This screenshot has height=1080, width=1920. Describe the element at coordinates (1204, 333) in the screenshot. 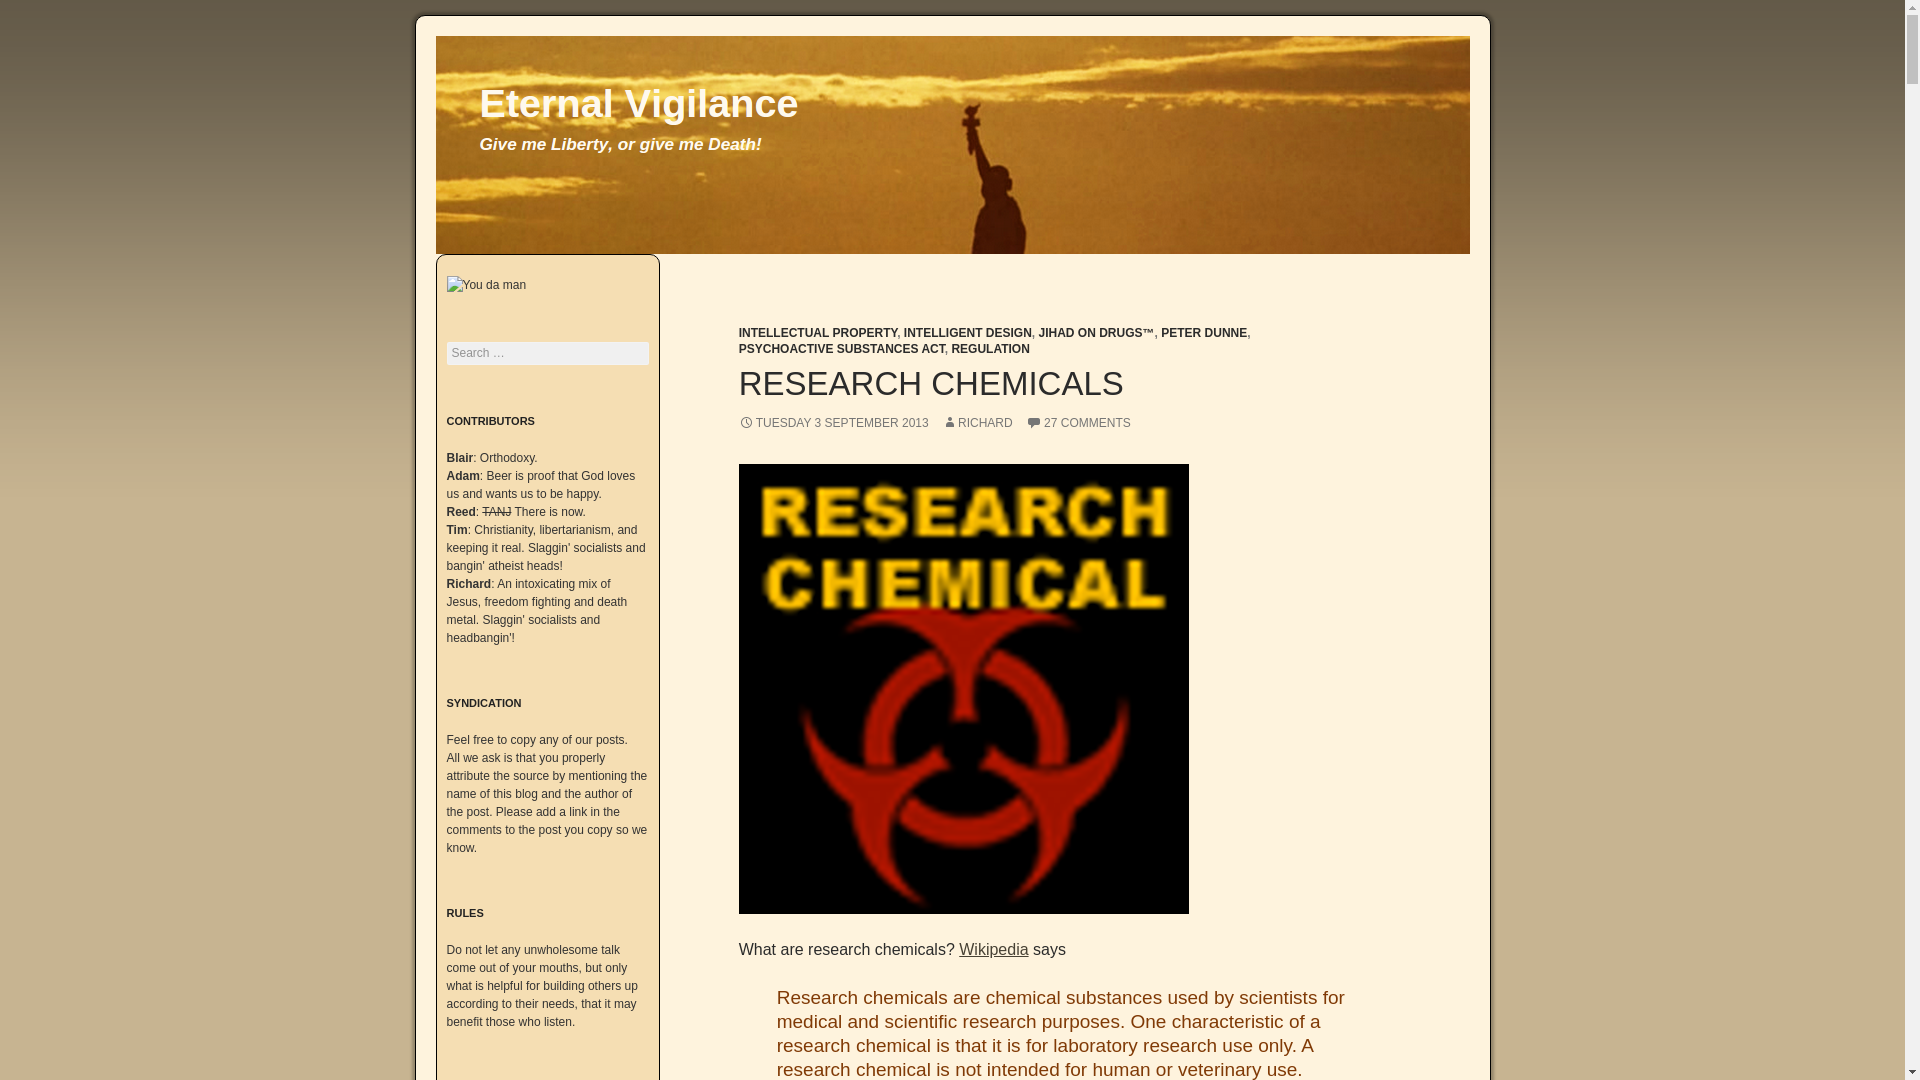

I see `PETER DUNNE` at that location.